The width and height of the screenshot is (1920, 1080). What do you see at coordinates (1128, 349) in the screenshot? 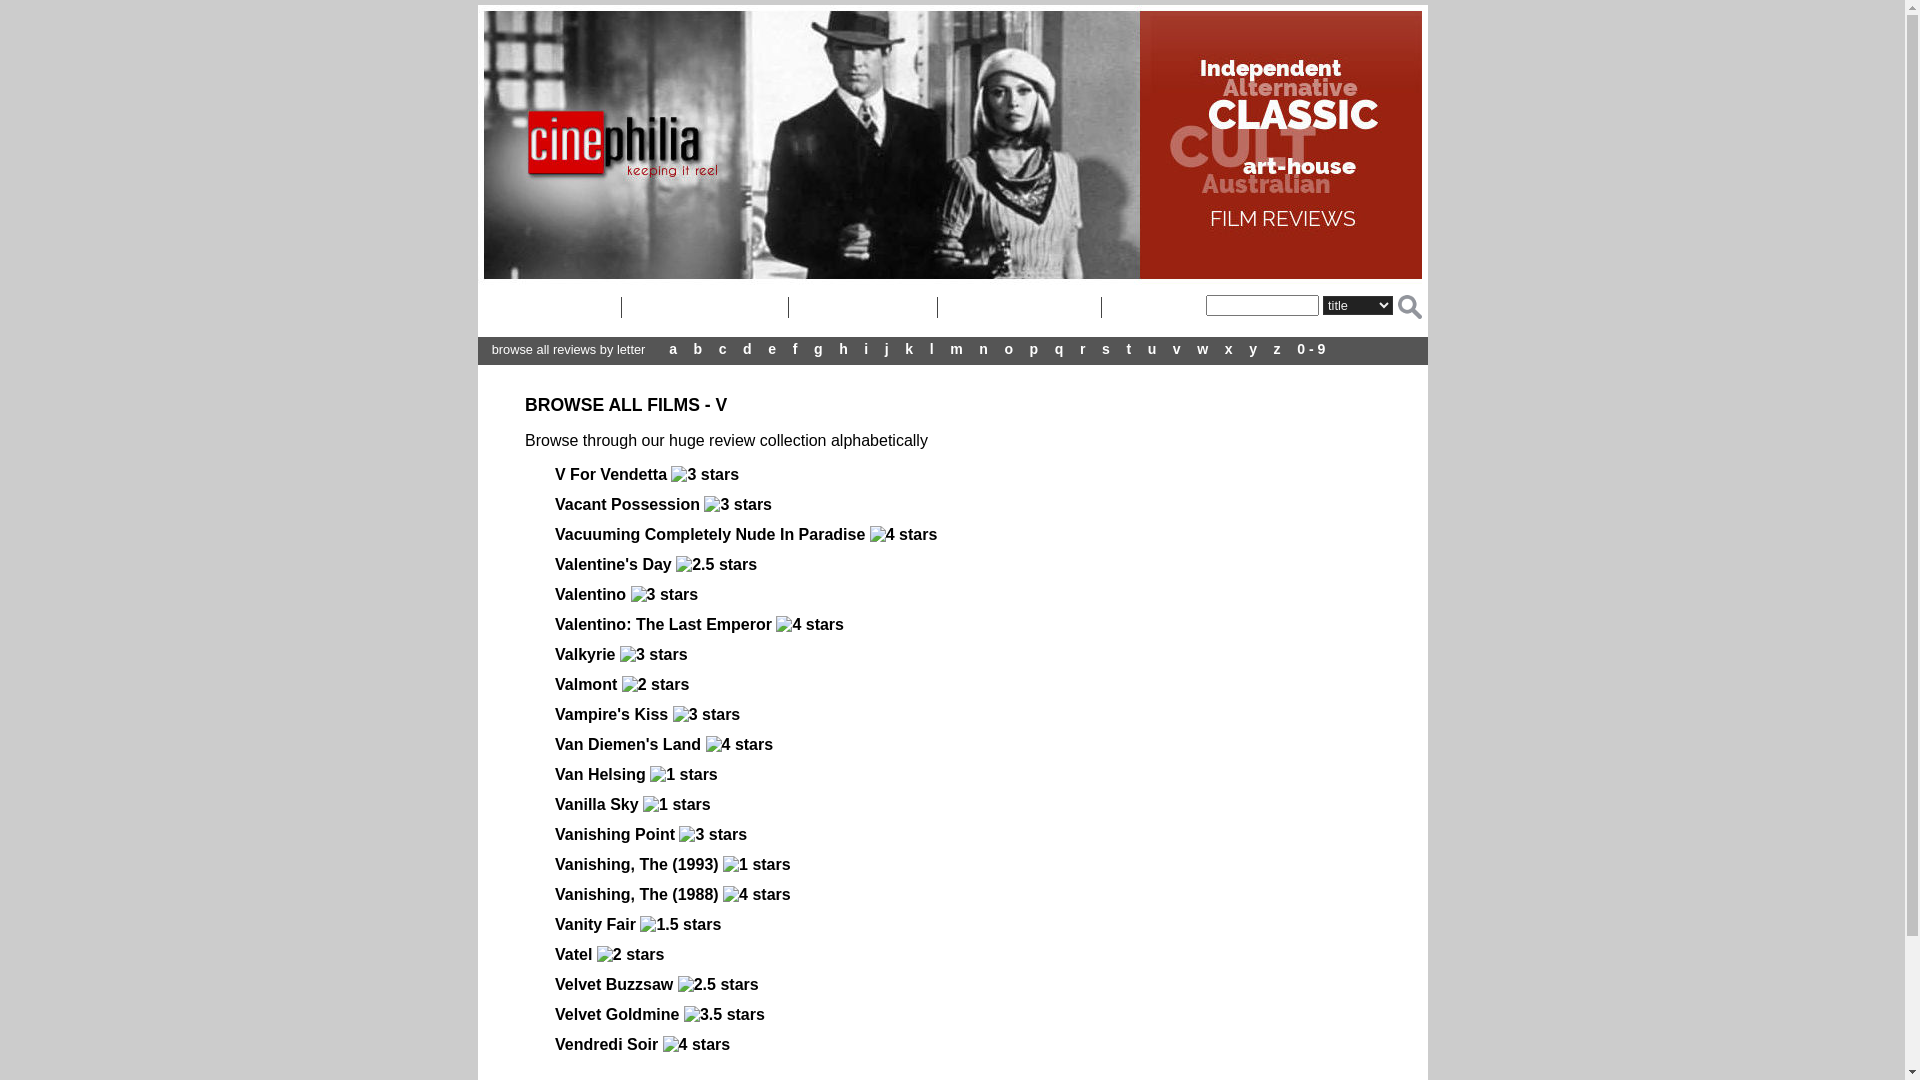
I see `t` at bounding box center [1128, 349].